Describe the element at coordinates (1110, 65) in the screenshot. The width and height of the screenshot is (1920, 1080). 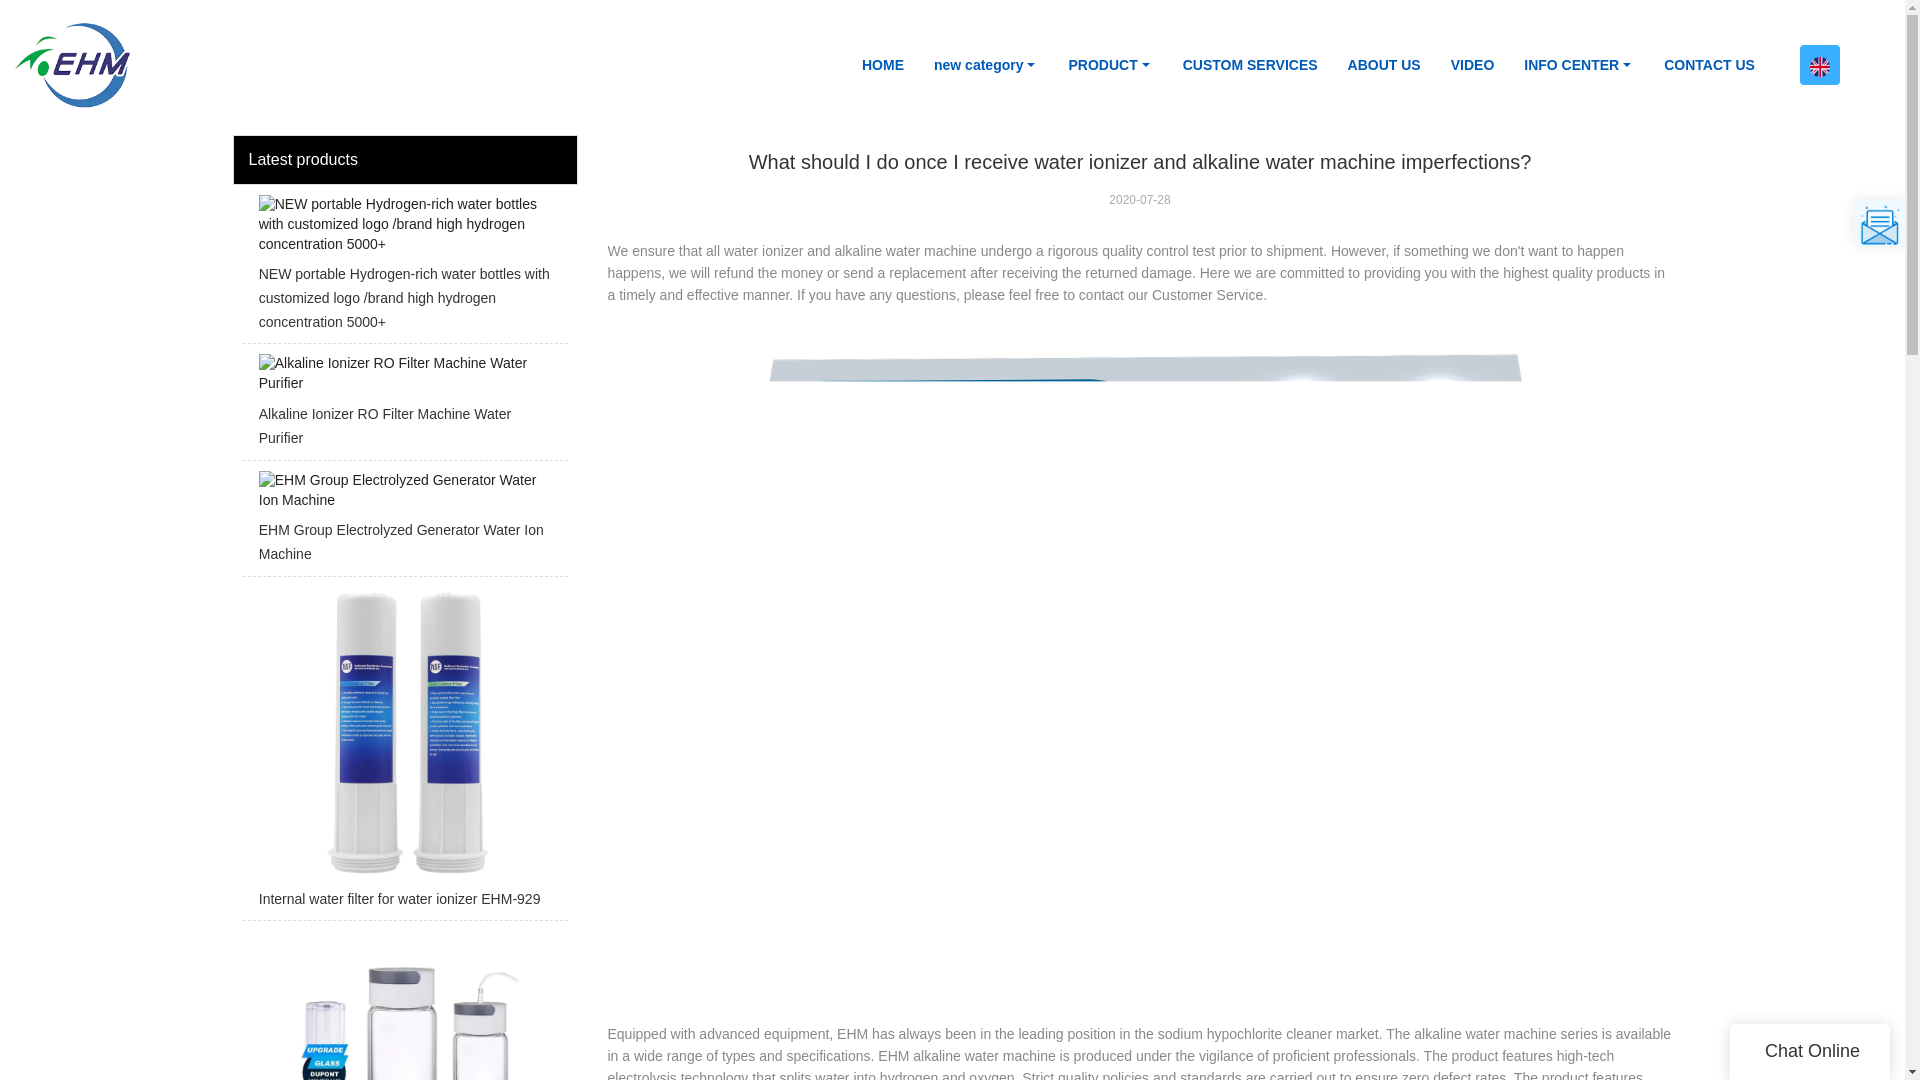
I see `PRODUCT` at that location.